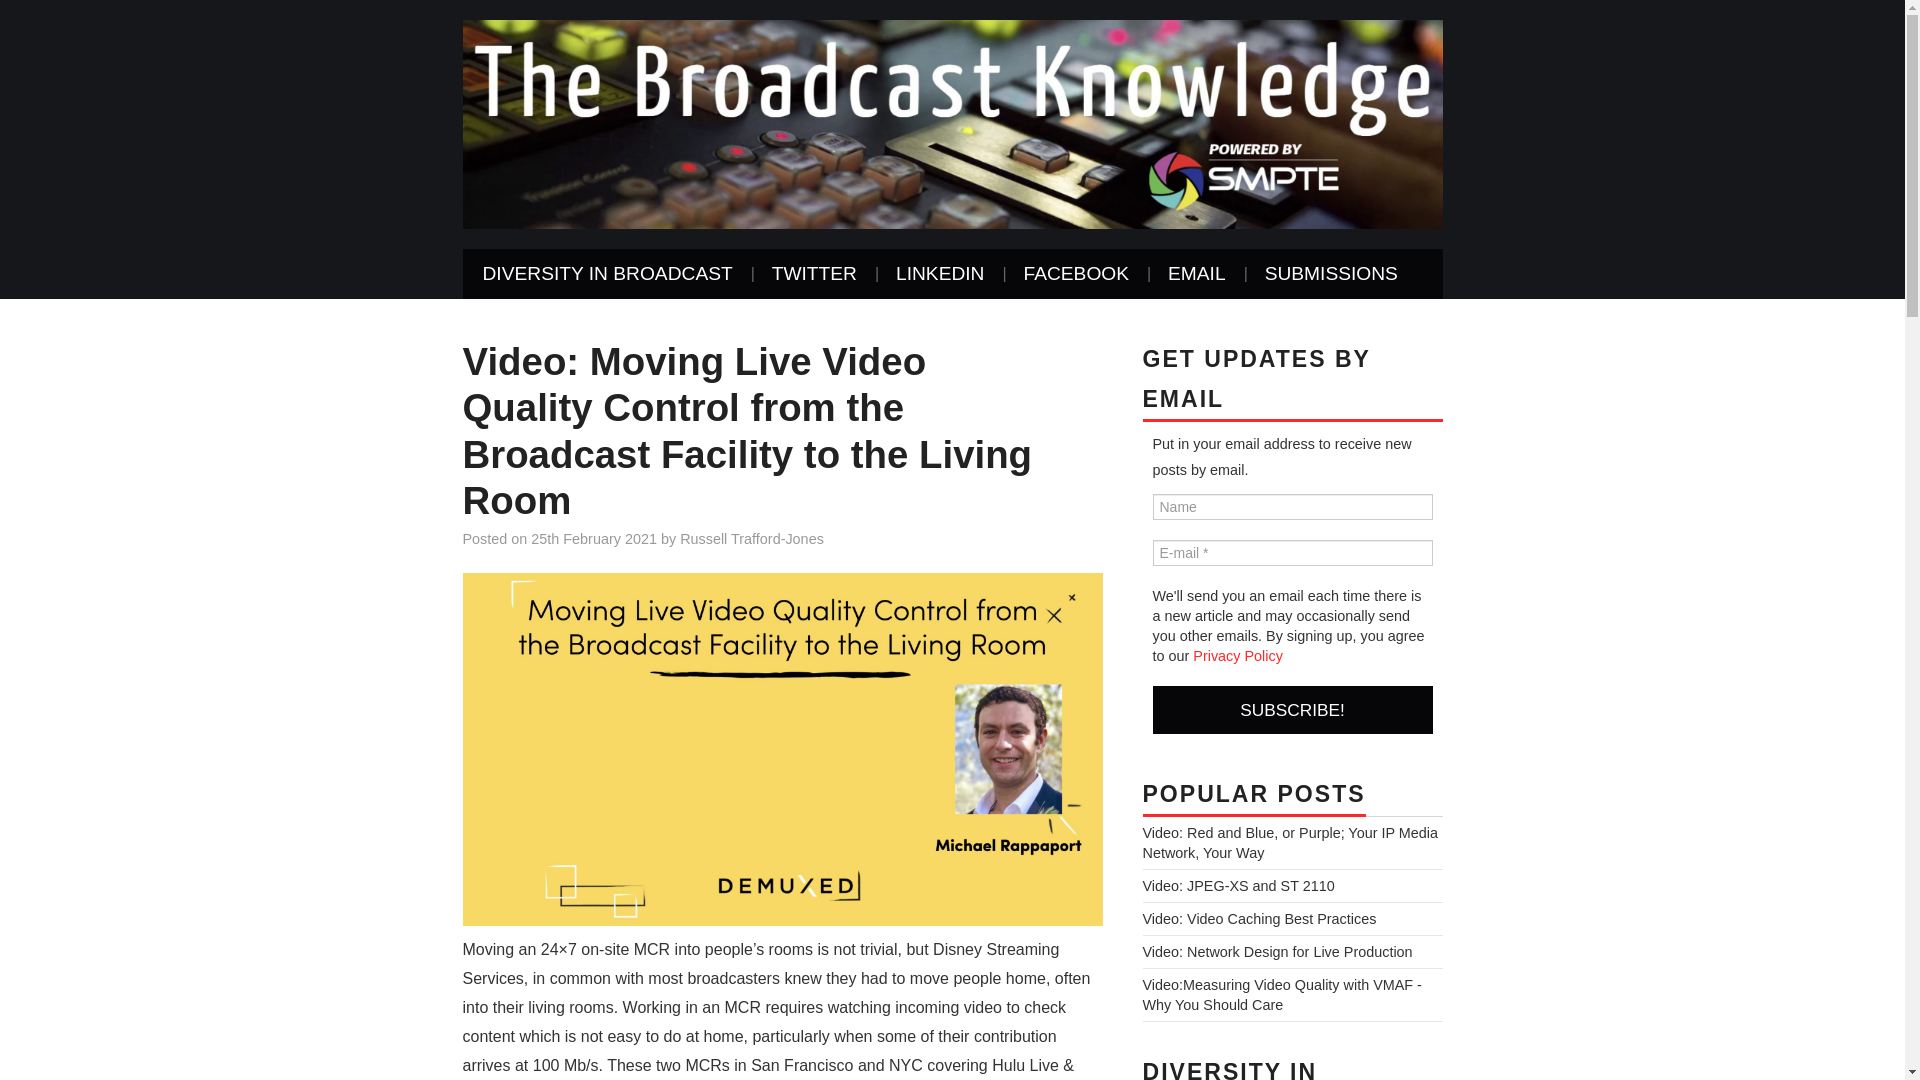 The height and width of the screenshot is (1080, 1920). What do you see at coordinates (1276, 952) in the screenshot?
I see `Video: Network Design for Live Production` at bounding box center [1276, 952].